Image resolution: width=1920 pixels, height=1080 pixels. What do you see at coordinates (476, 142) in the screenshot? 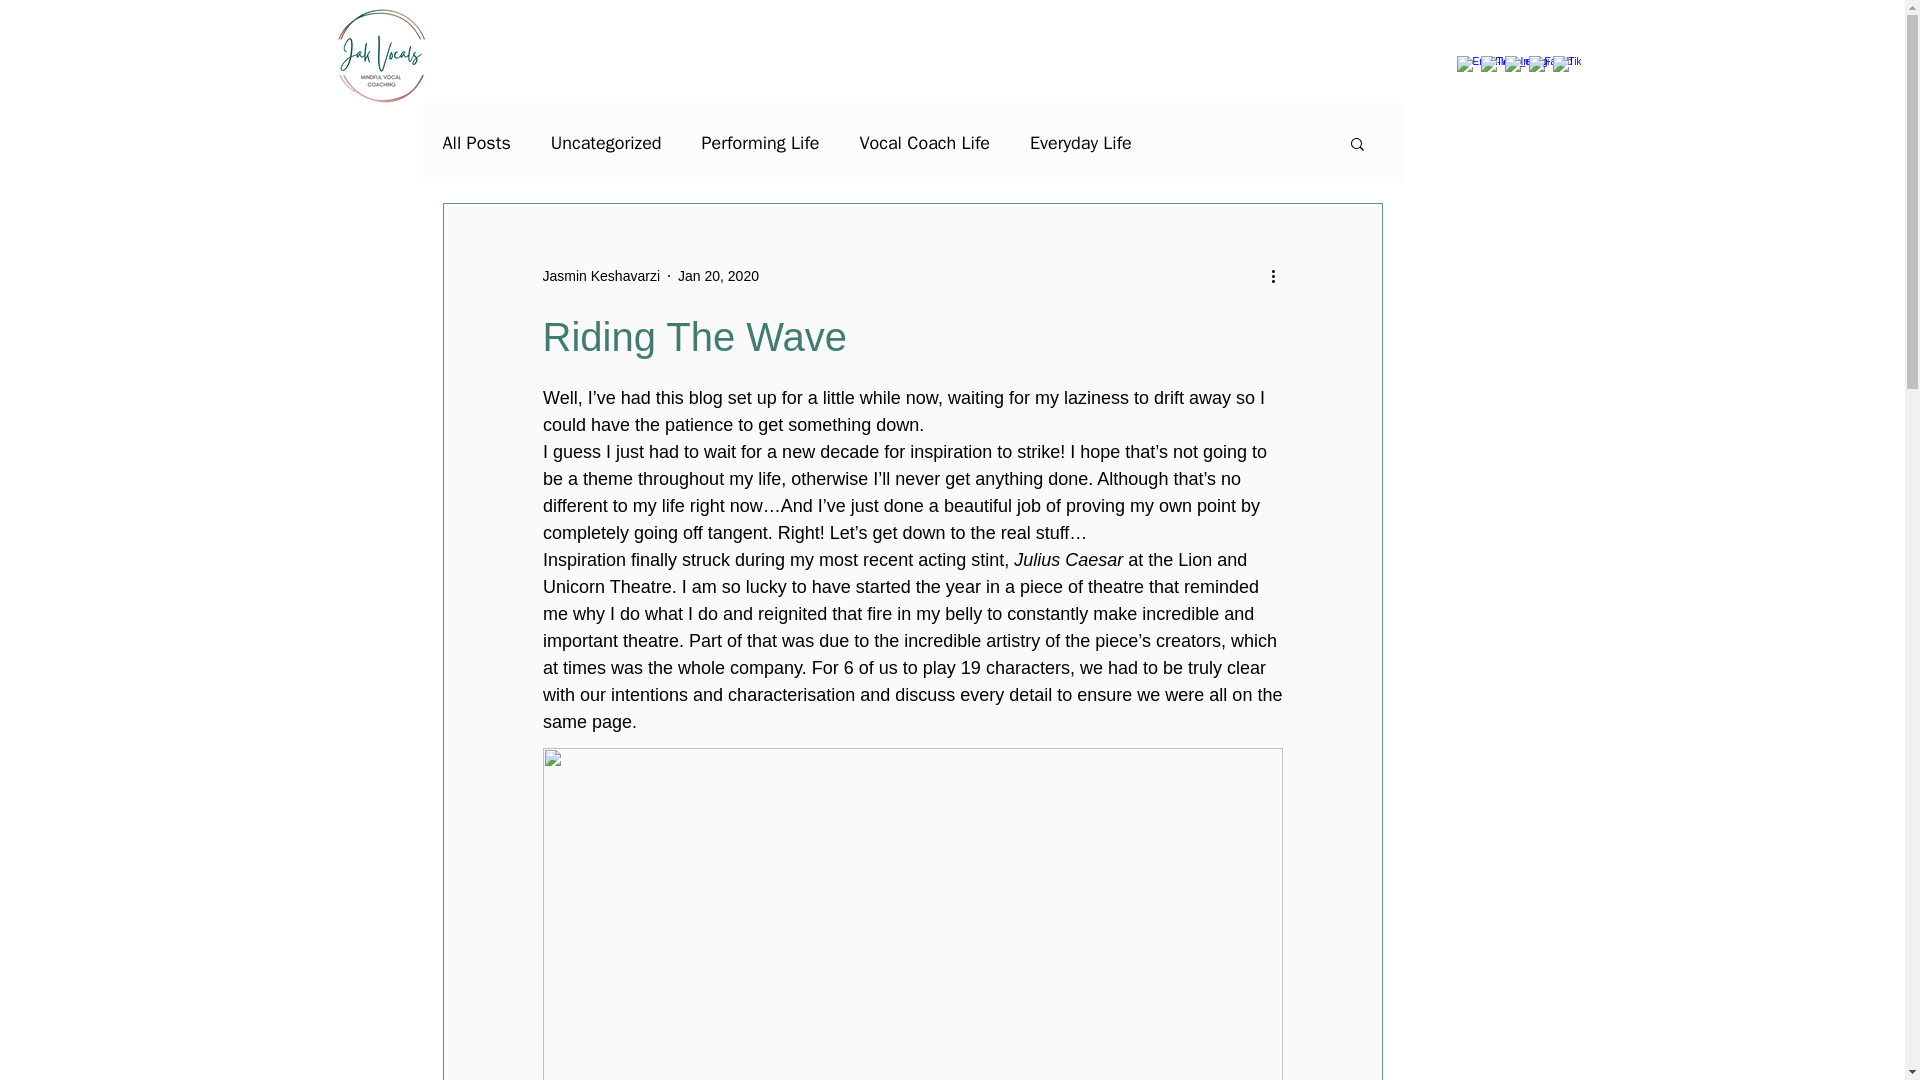
I see `All Posts` at bounding box center [476, 142].